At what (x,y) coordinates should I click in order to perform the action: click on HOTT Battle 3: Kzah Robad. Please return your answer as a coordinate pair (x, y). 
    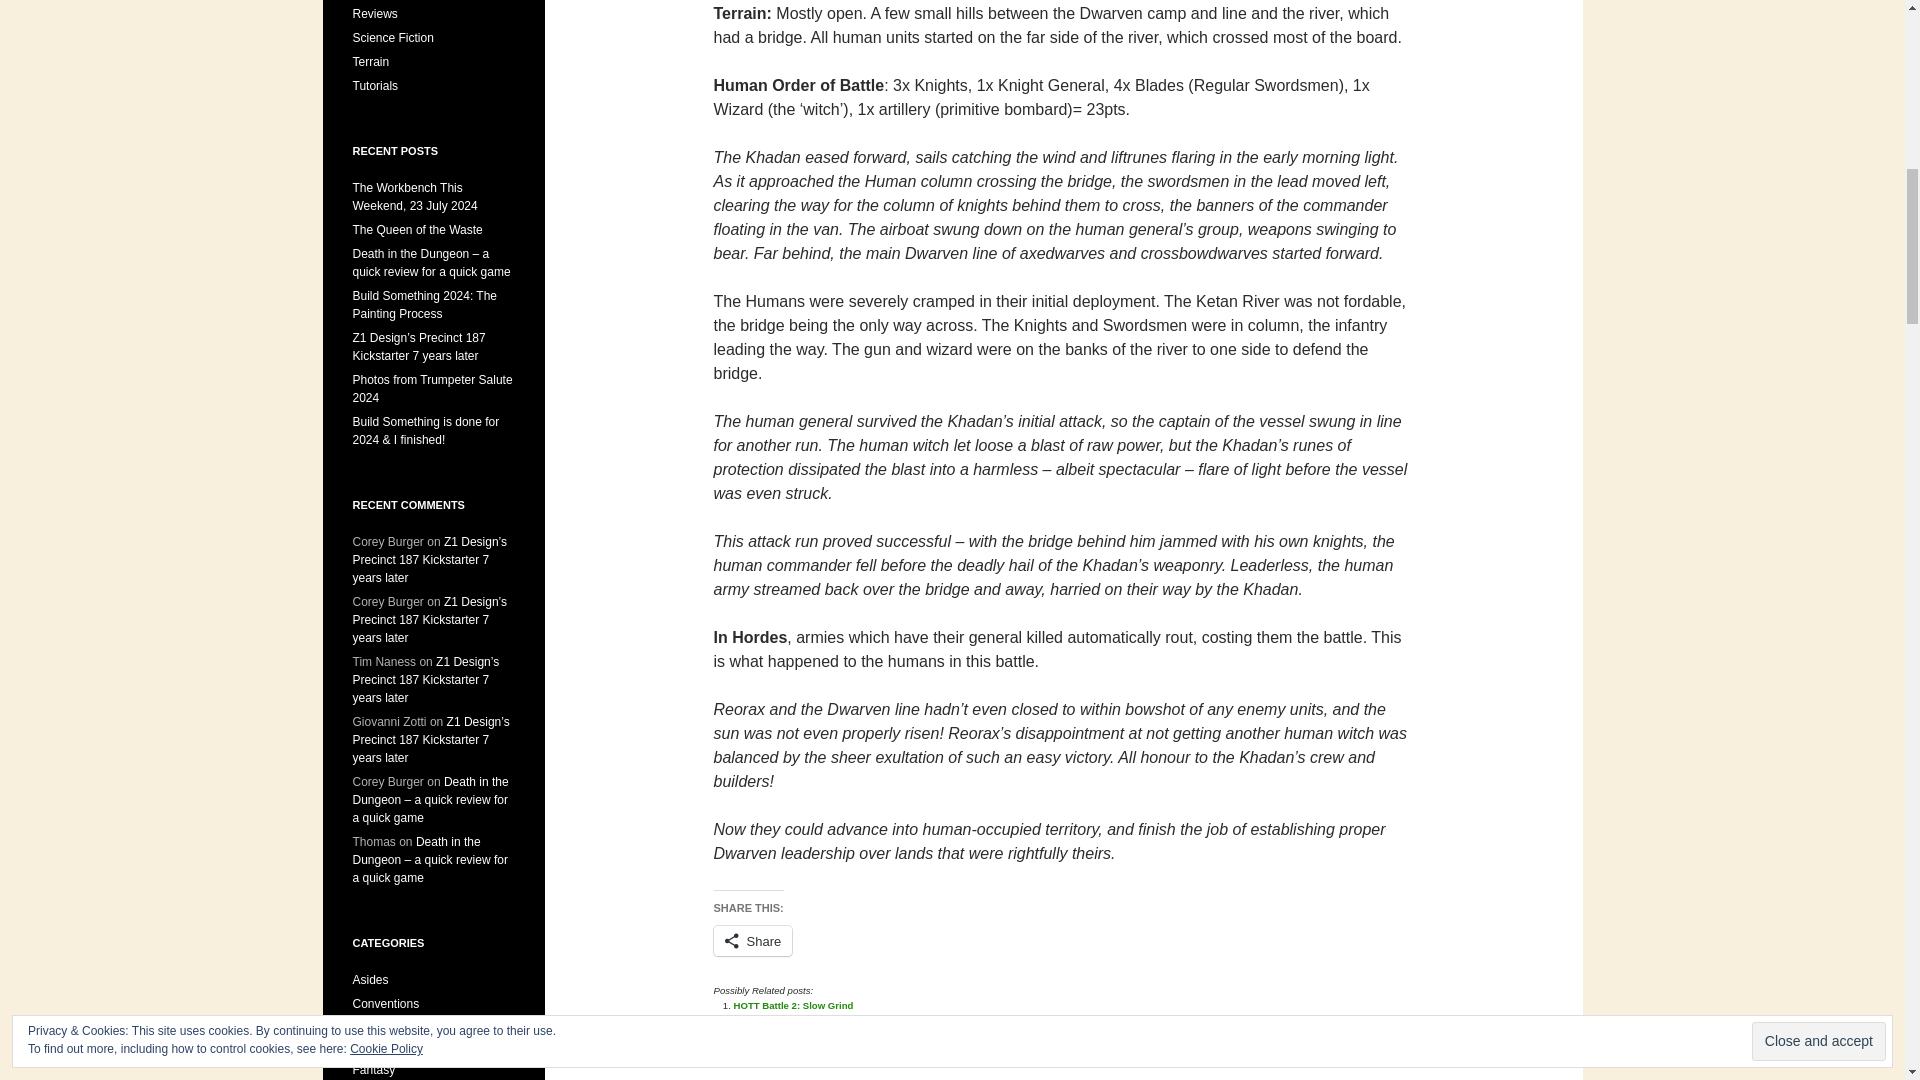
    Looking at the image, I should click on (796, 1019).